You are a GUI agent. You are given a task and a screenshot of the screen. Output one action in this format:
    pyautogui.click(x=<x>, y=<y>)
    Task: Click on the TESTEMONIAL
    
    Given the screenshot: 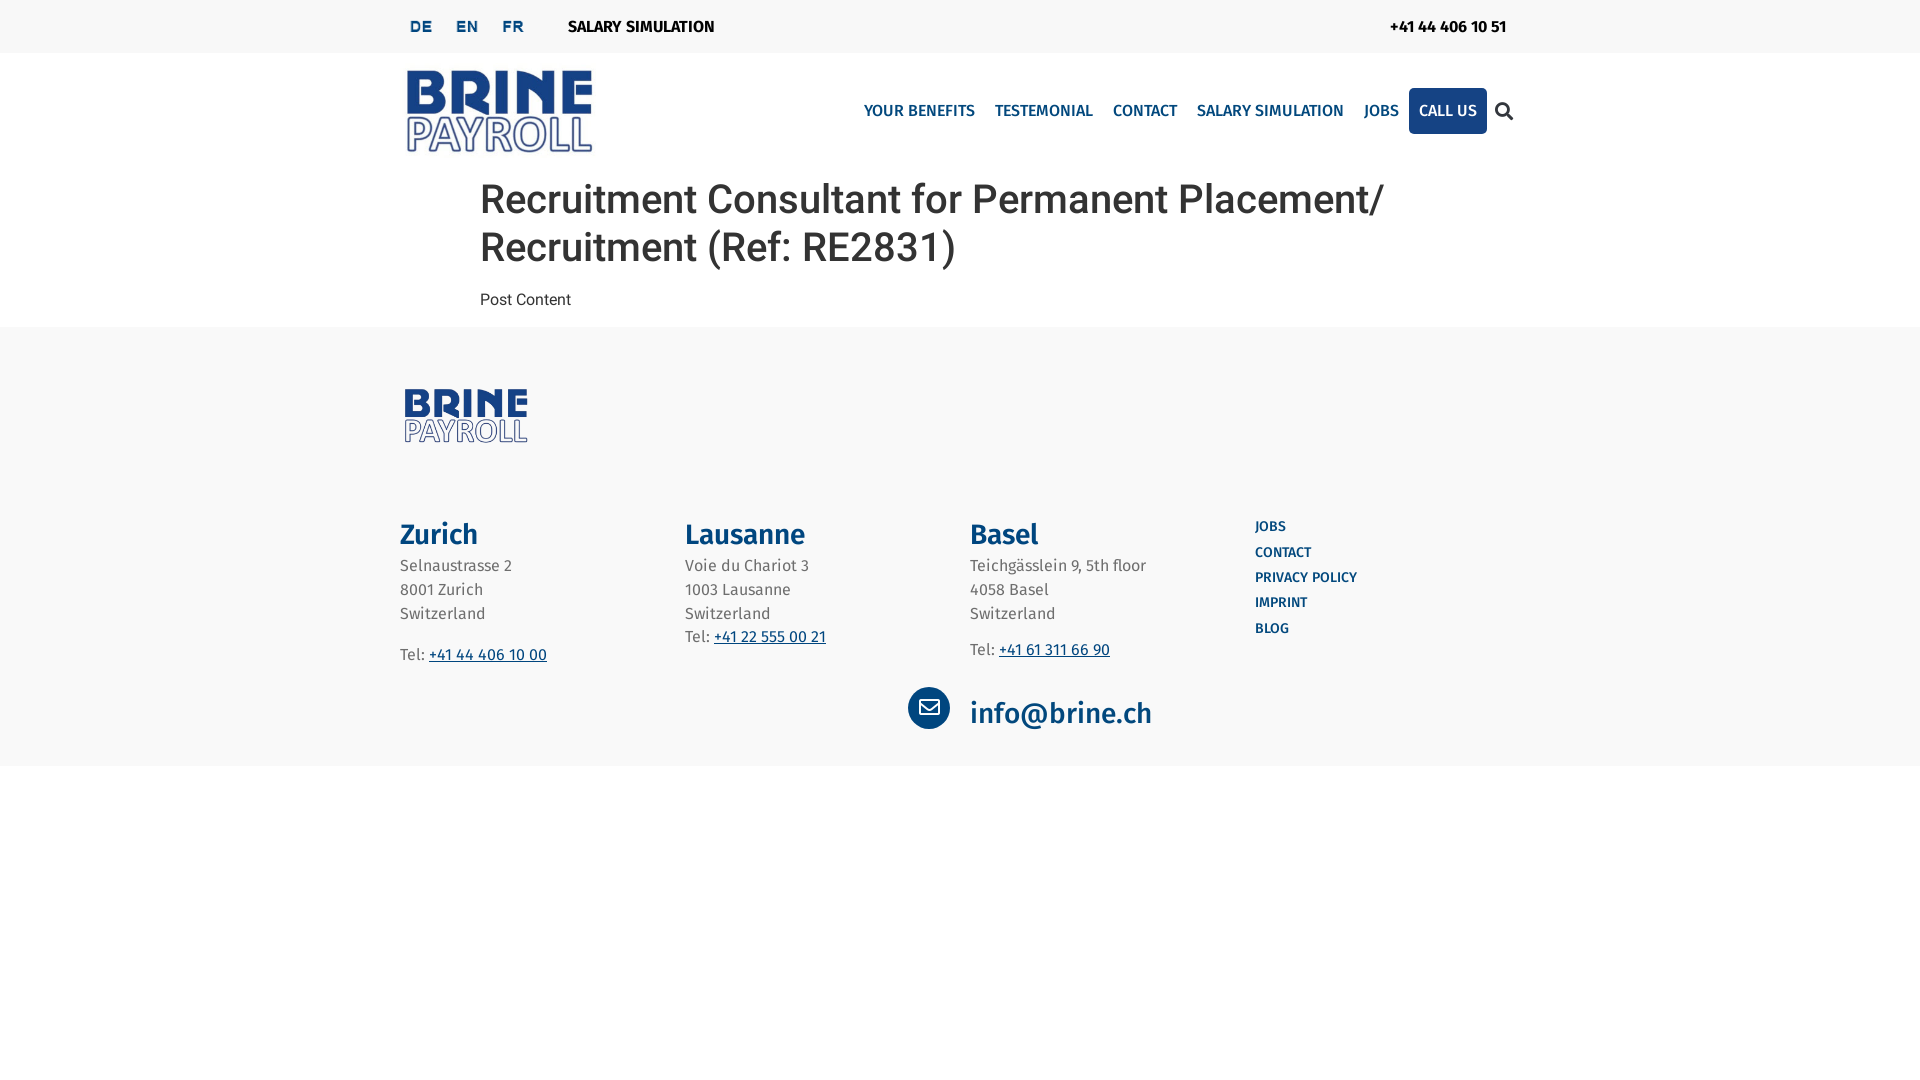 What is the action you would take?
    pyautogui.click(x=1044, y=111)
    